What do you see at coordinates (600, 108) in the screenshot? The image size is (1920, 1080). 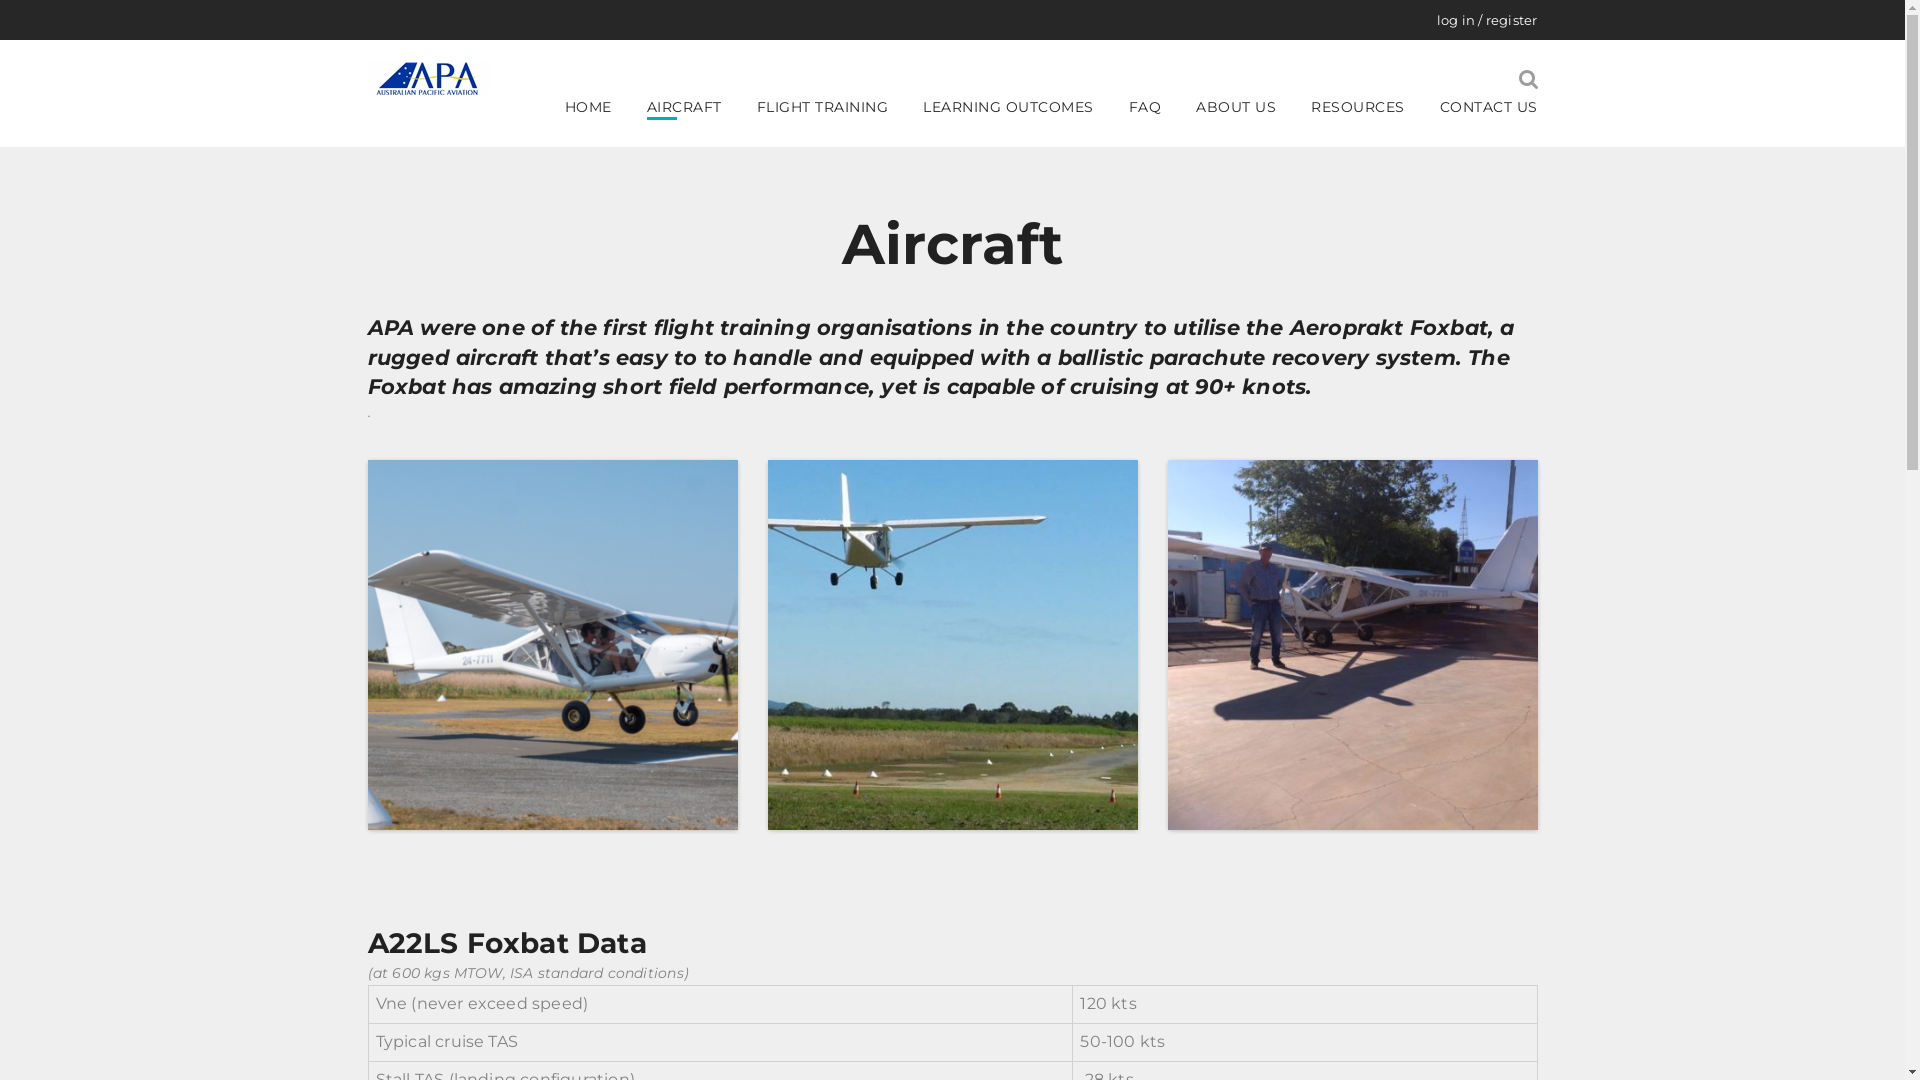 I see `HOME` at bounding box center [600, 108].